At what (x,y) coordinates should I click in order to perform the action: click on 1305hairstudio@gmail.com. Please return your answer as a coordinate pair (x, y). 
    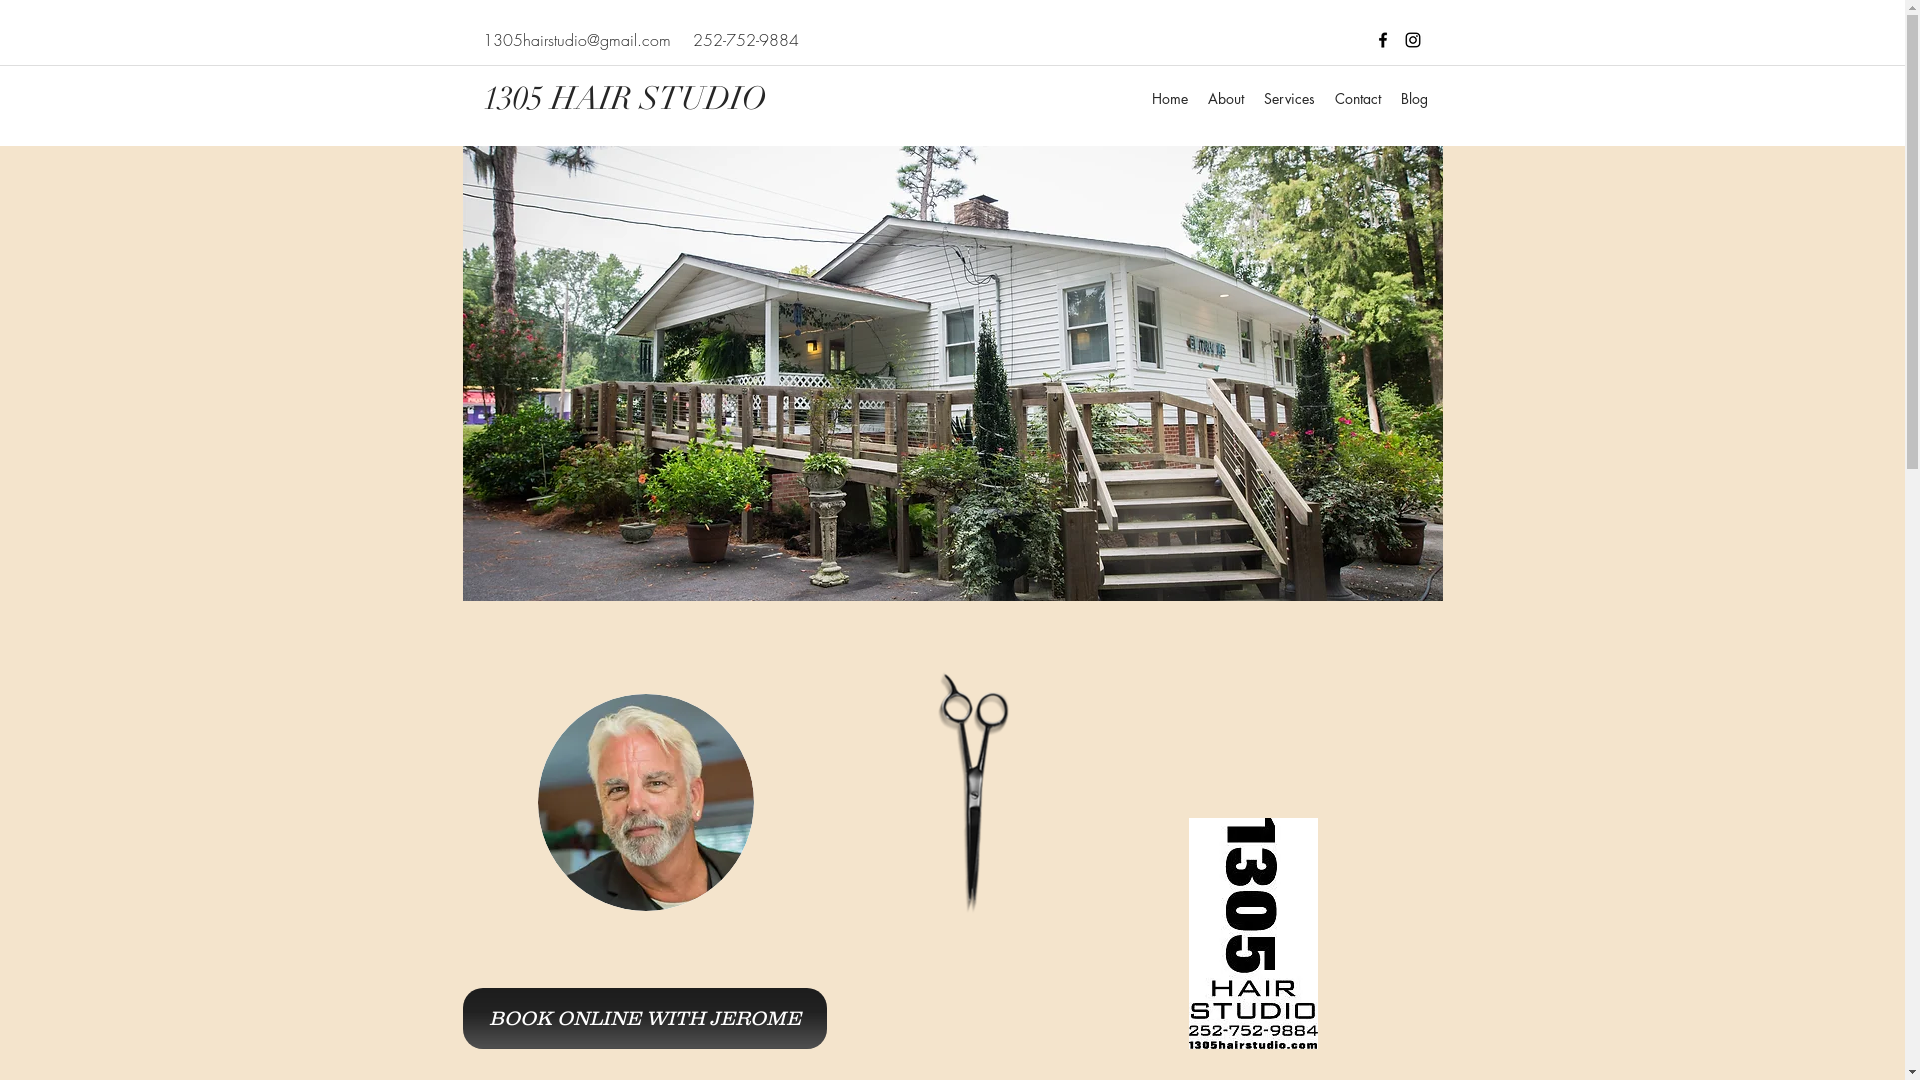
    Looking at the image, I should click on (576, 40).